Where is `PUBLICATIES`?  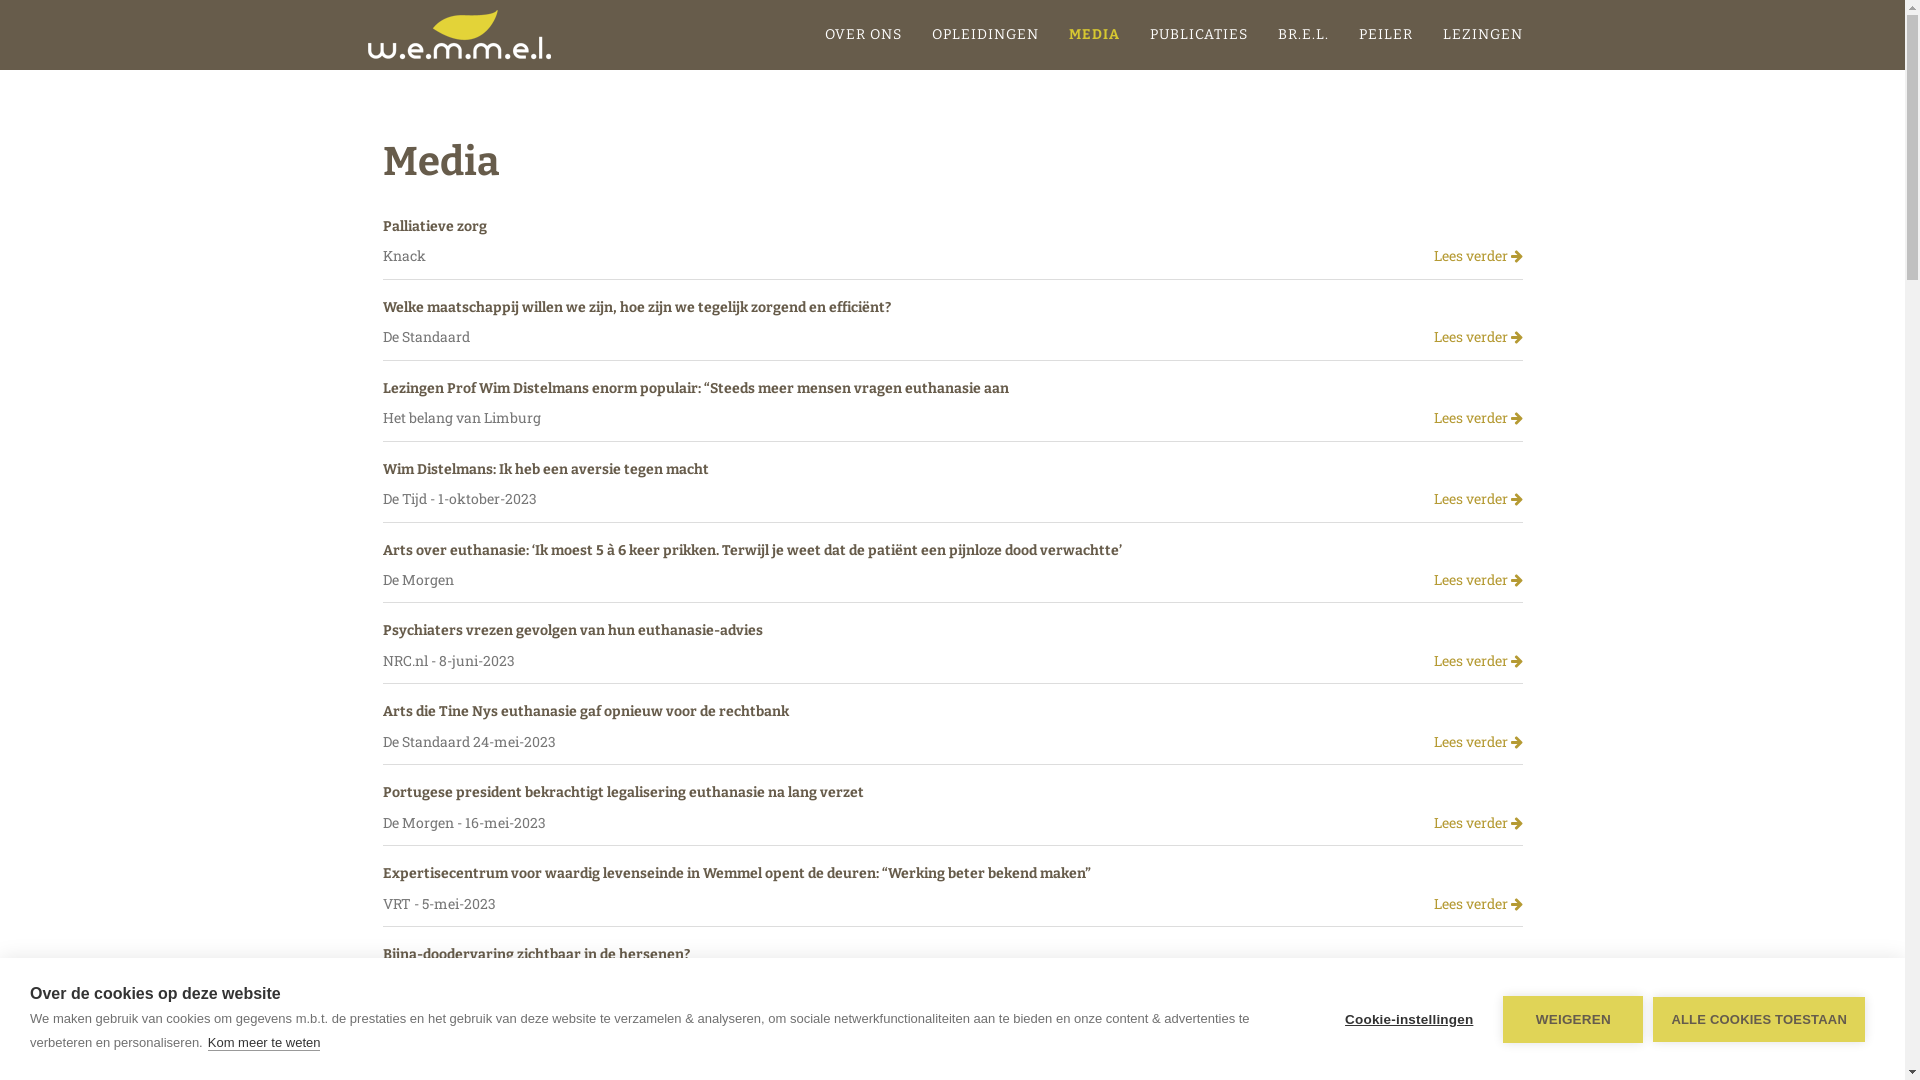 PUBLICATIES is located at coordinates (1198, 35).